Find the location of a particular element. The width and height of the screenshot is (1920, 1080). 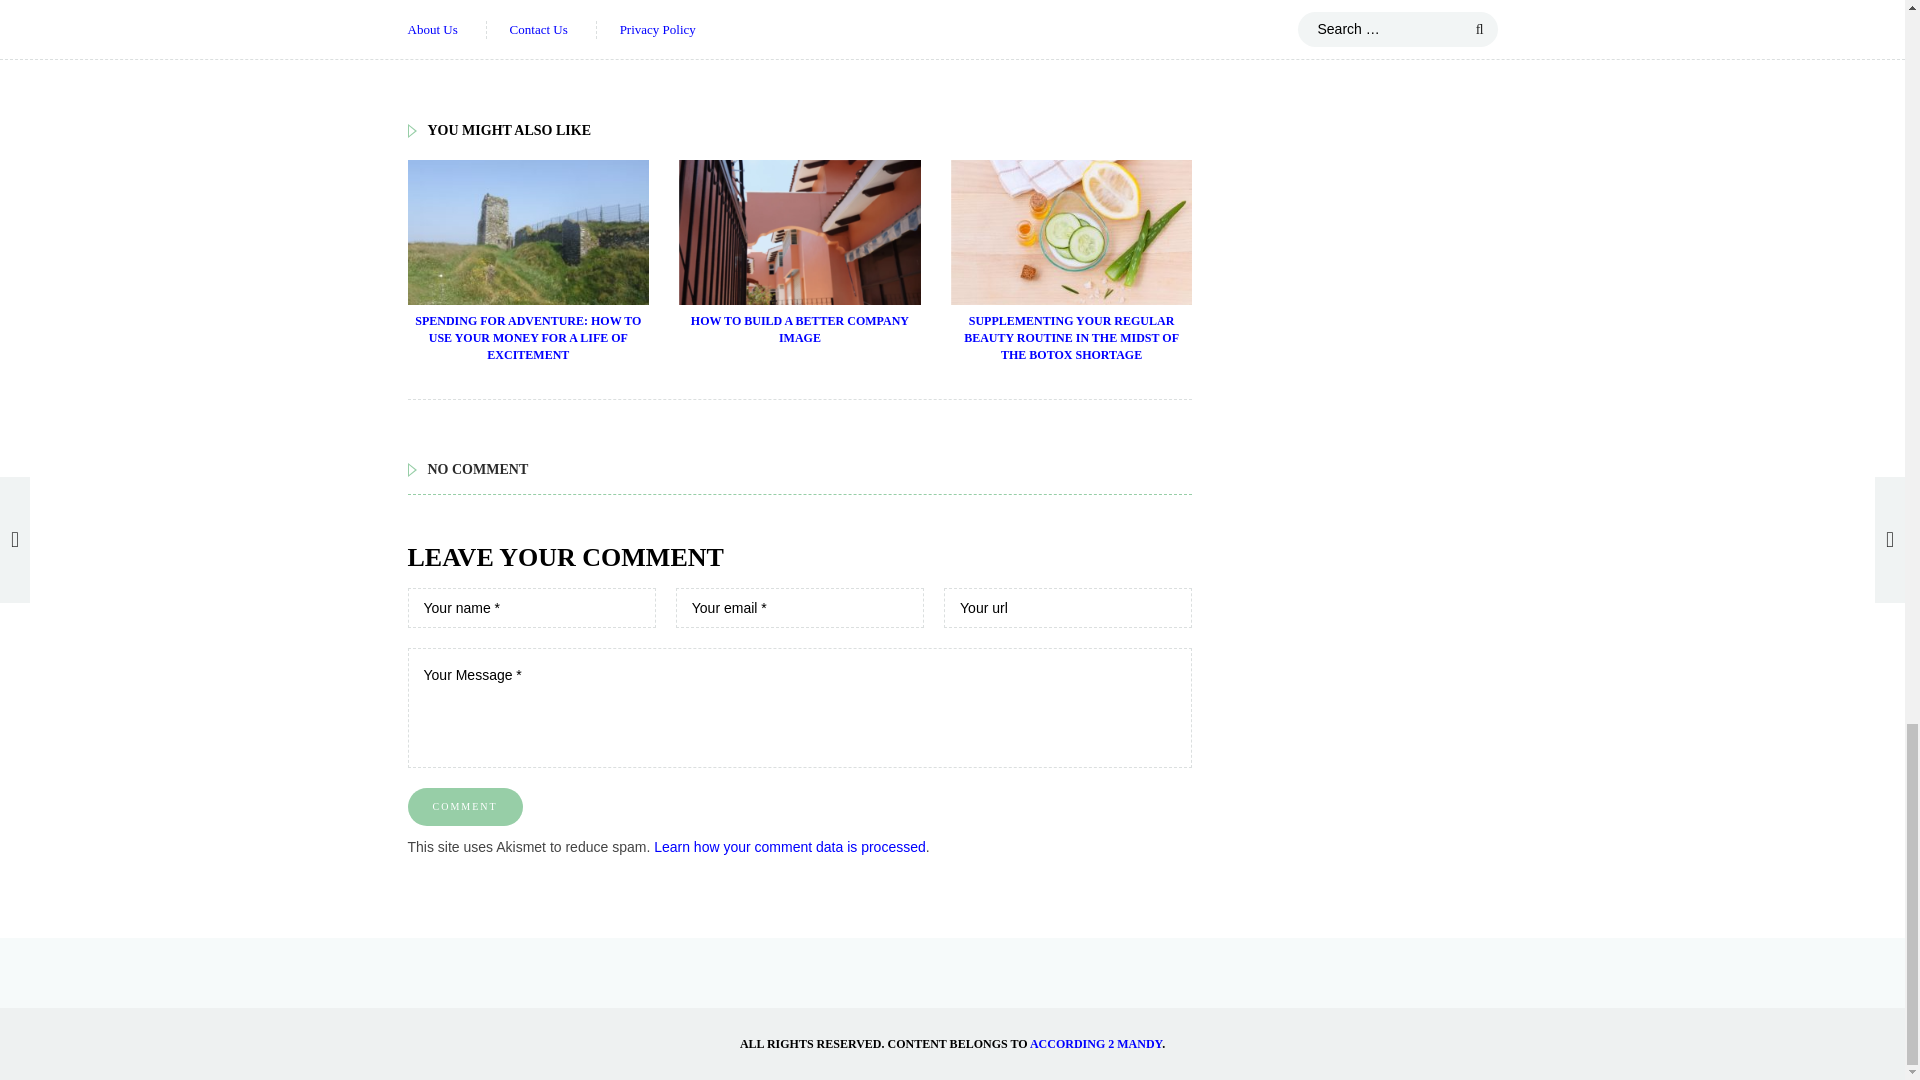

Facebook is located at coordinates (686, 11).